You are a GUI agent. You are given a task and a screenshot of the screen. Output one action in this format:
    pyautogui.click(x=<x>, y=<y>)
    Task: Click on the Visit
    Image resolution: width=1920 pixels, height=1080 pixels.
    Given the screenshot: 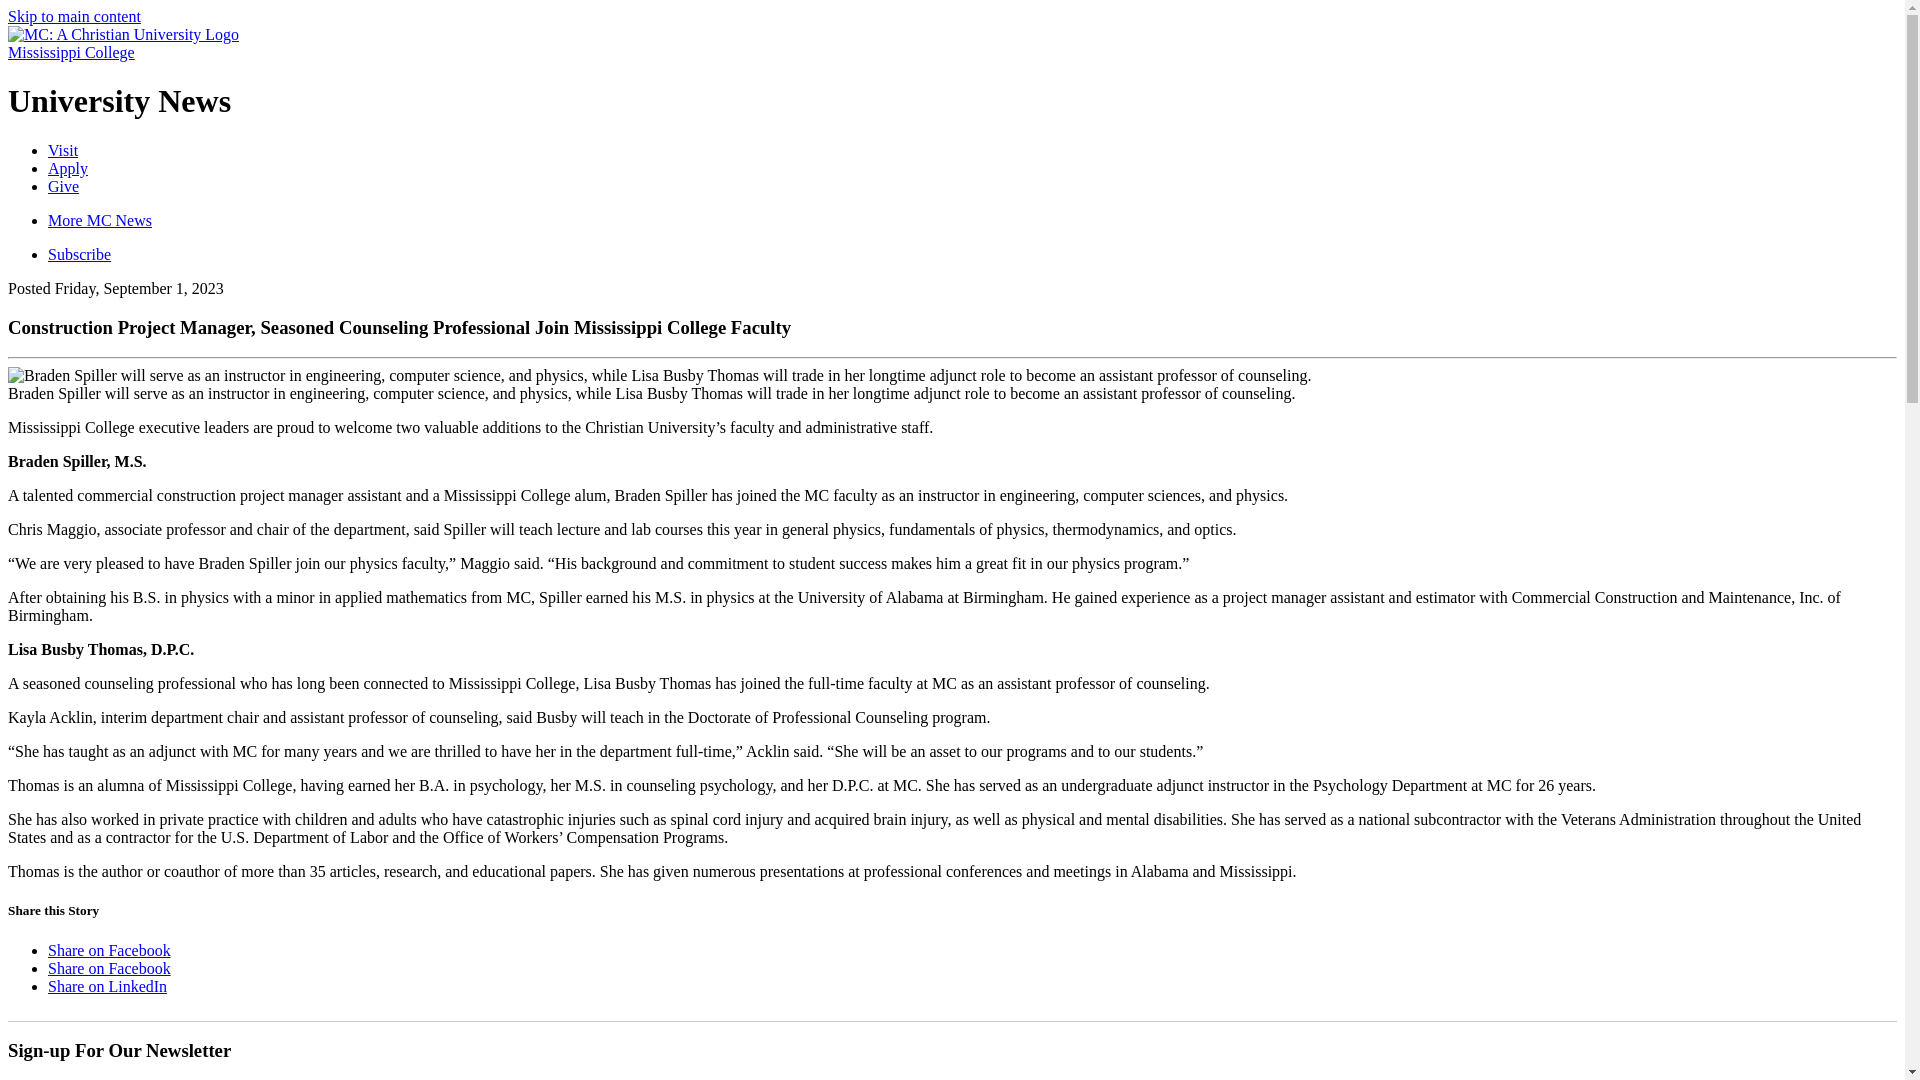 What is the action you would take?
    pyautogui.click(x=63, y=150)
    